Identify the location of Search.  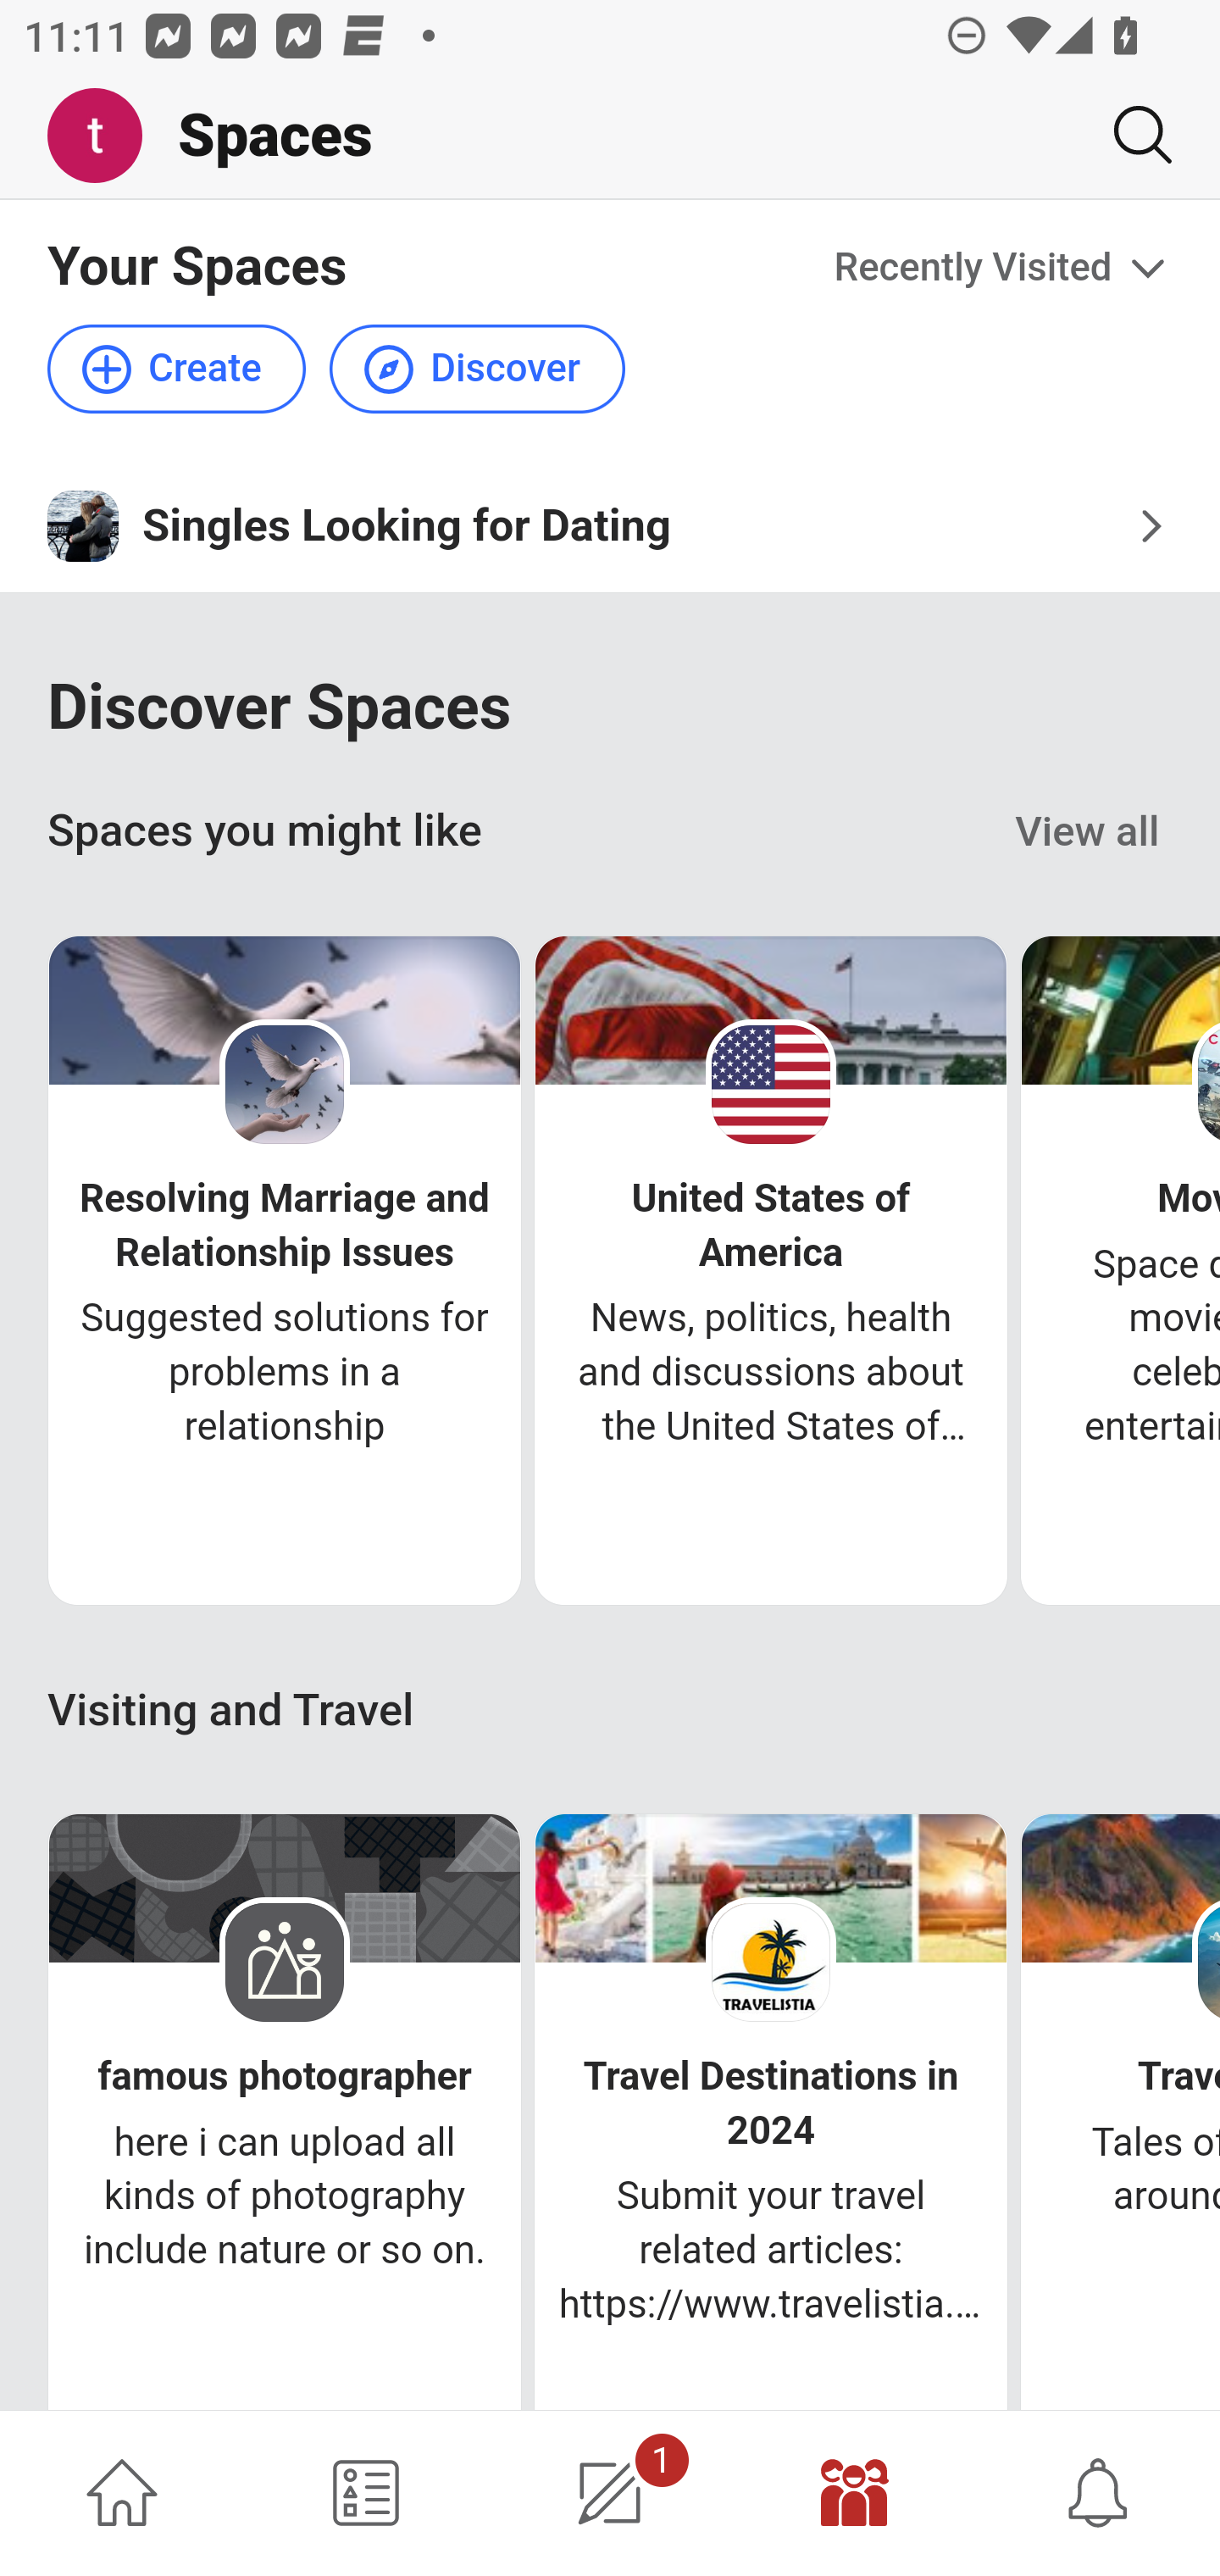
(1130, 135).